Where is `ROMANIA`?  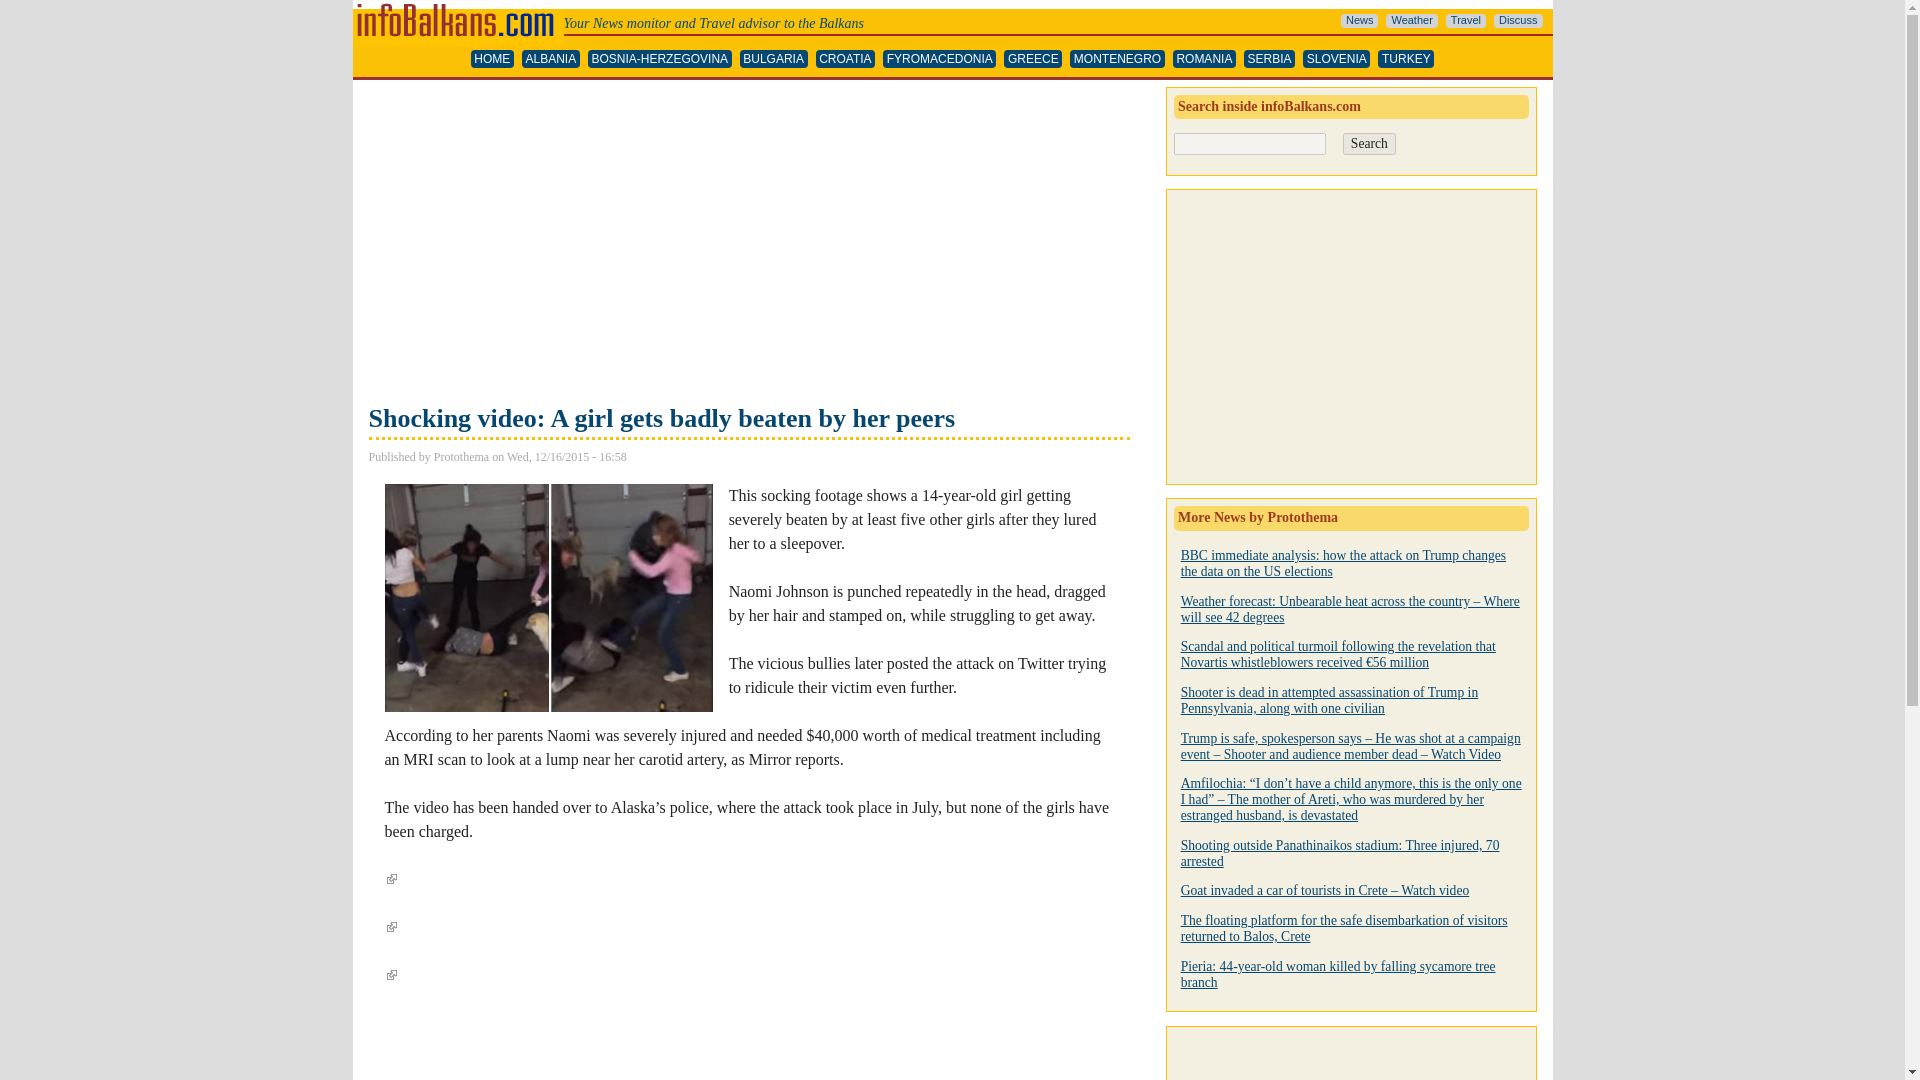
ROMANIA is located at coordinates (1204, 59).